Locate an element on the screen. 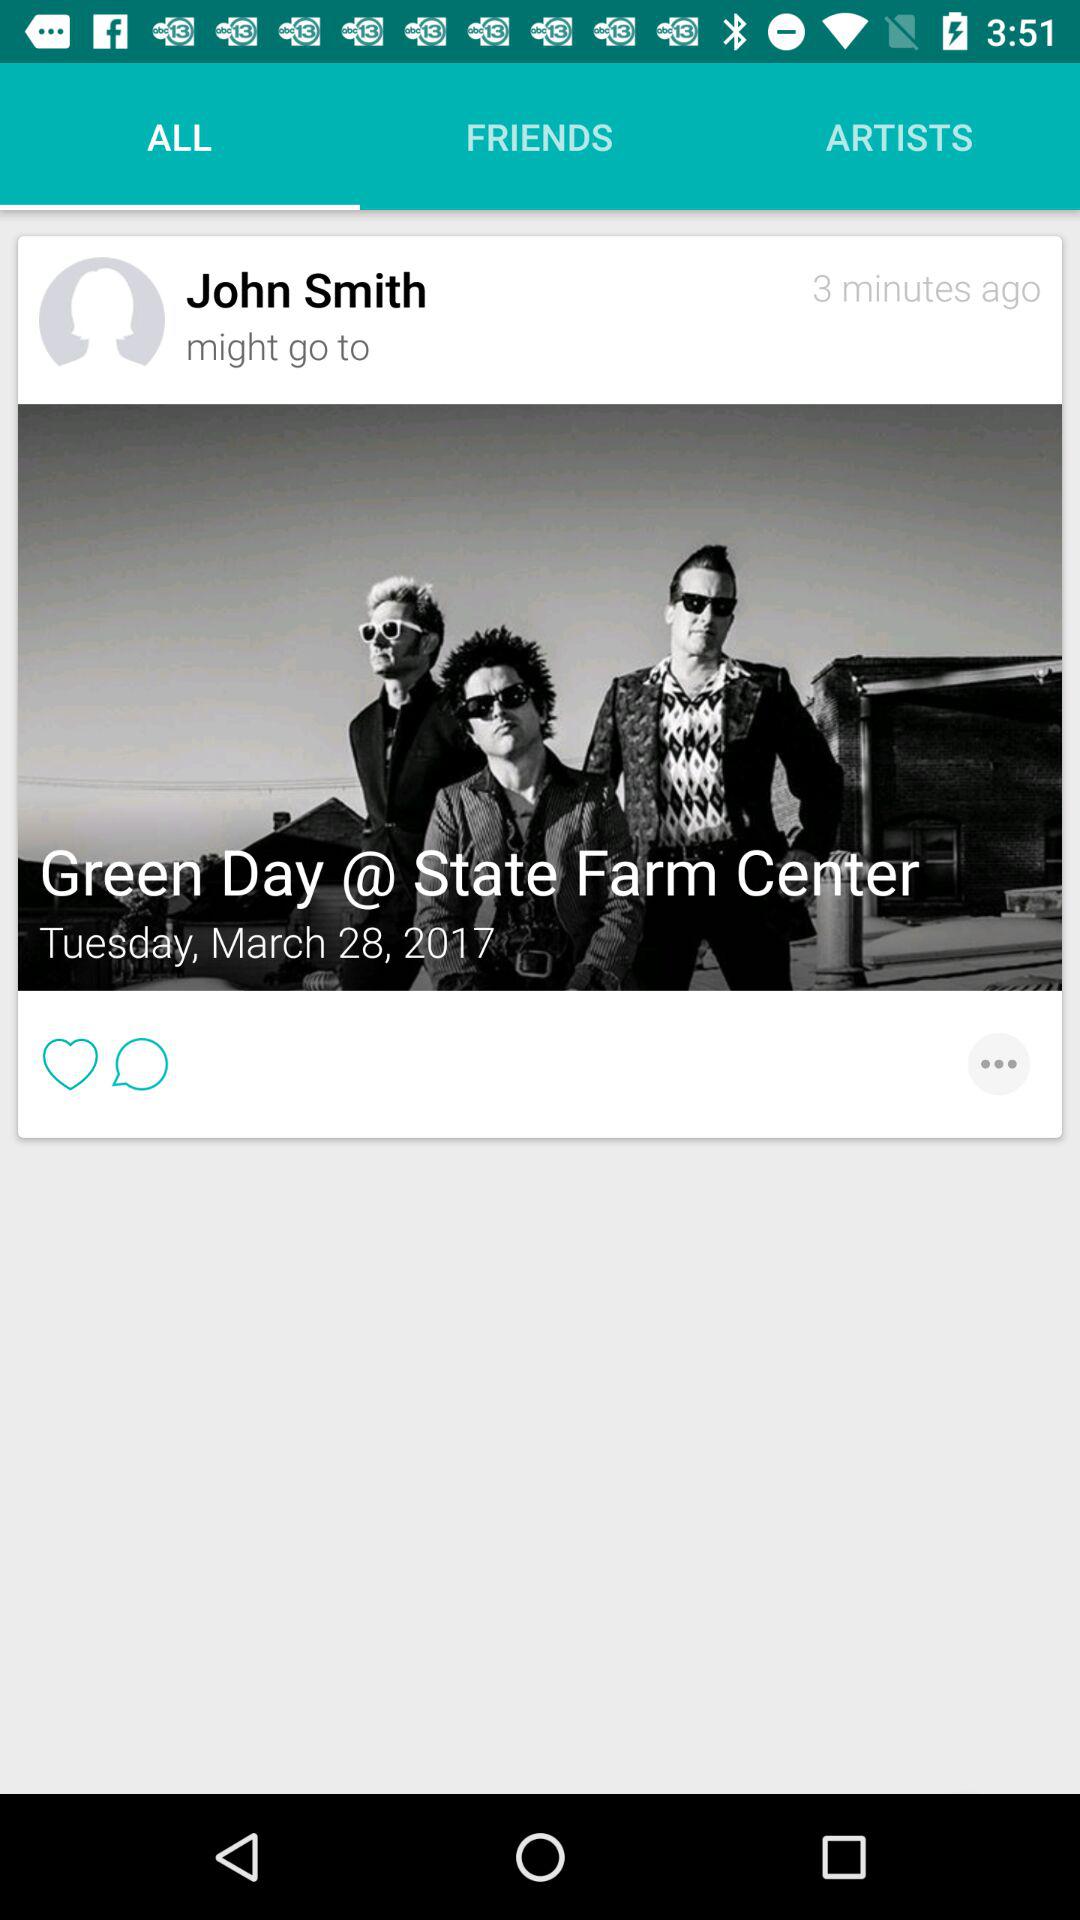 The height and width of the screenshot is (1920, 1080). click on button at  right side bottom is located at coordinates (988, 1064).